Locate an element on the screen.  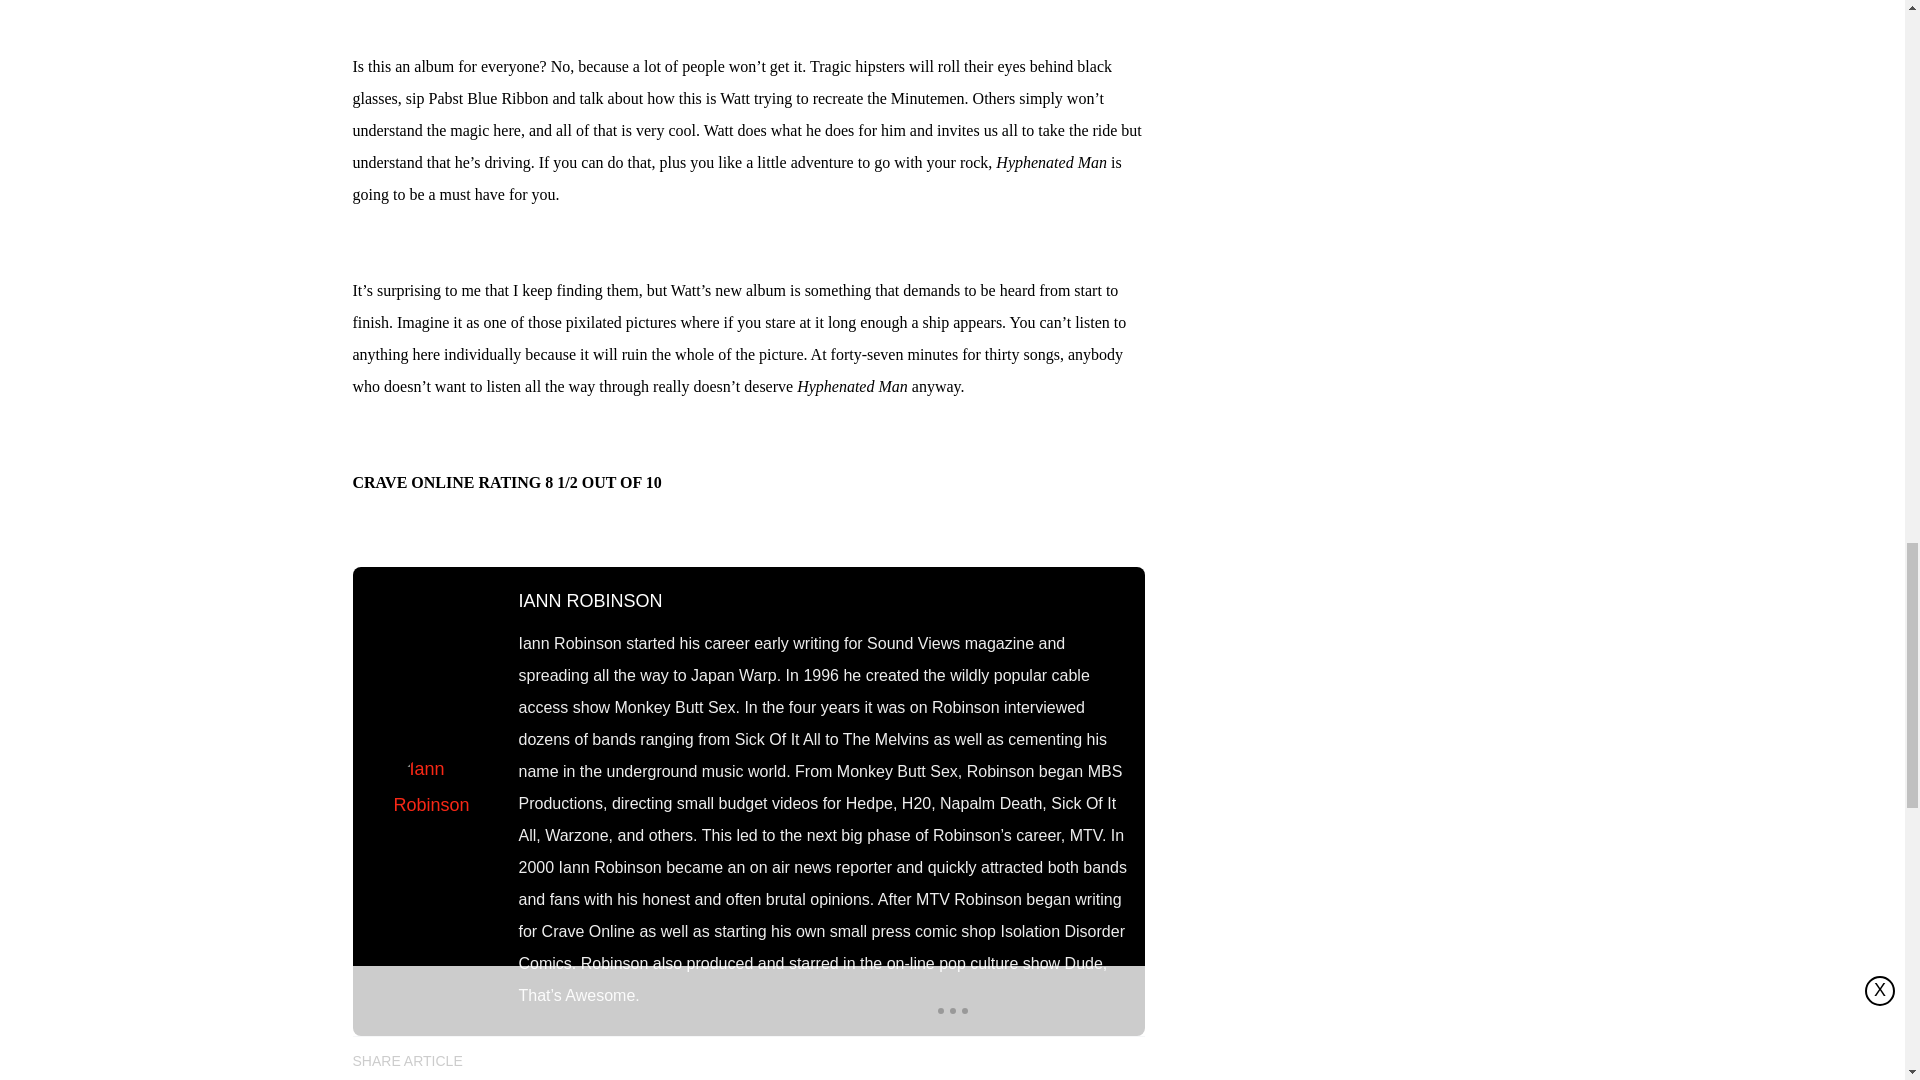
IANN ROBINSON is located at coordinates (590, 600).